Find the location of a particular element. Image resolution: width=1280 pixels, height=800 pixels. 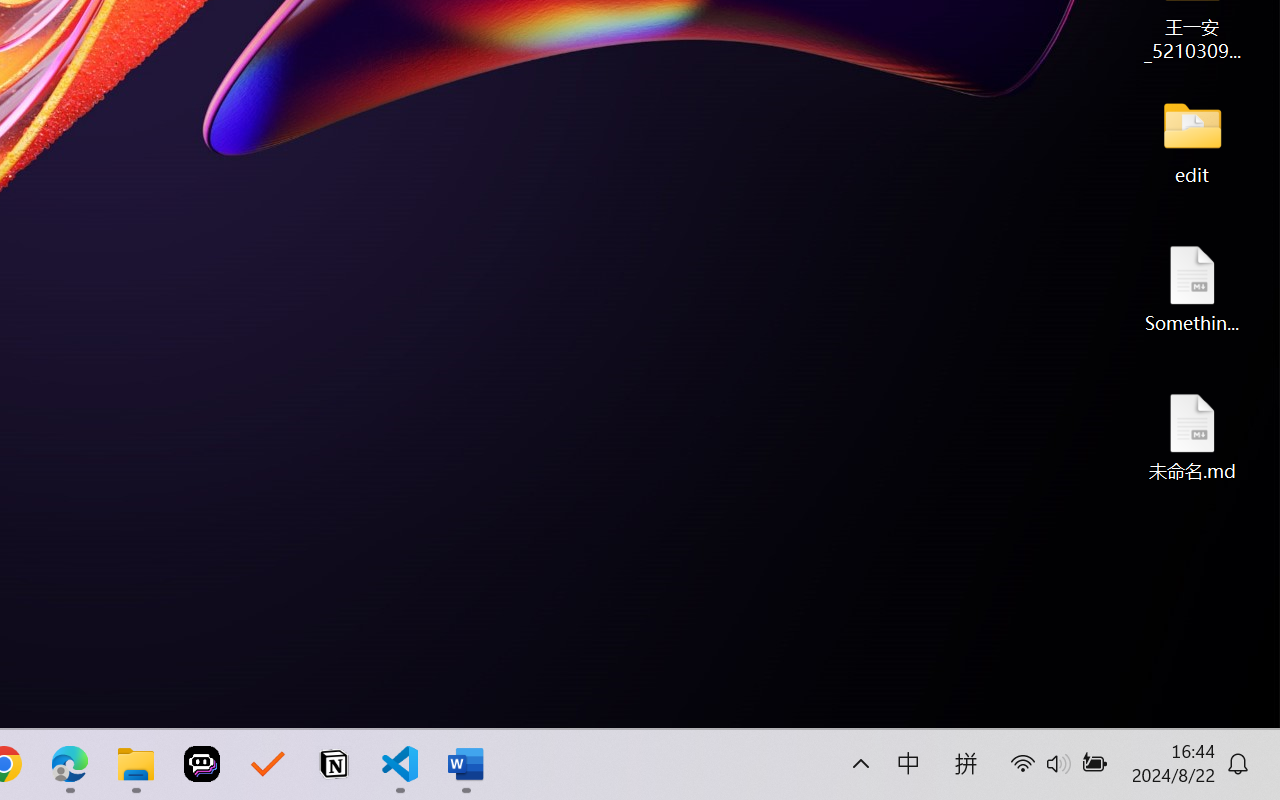

Something.md is located at coordinates (1192, 288).